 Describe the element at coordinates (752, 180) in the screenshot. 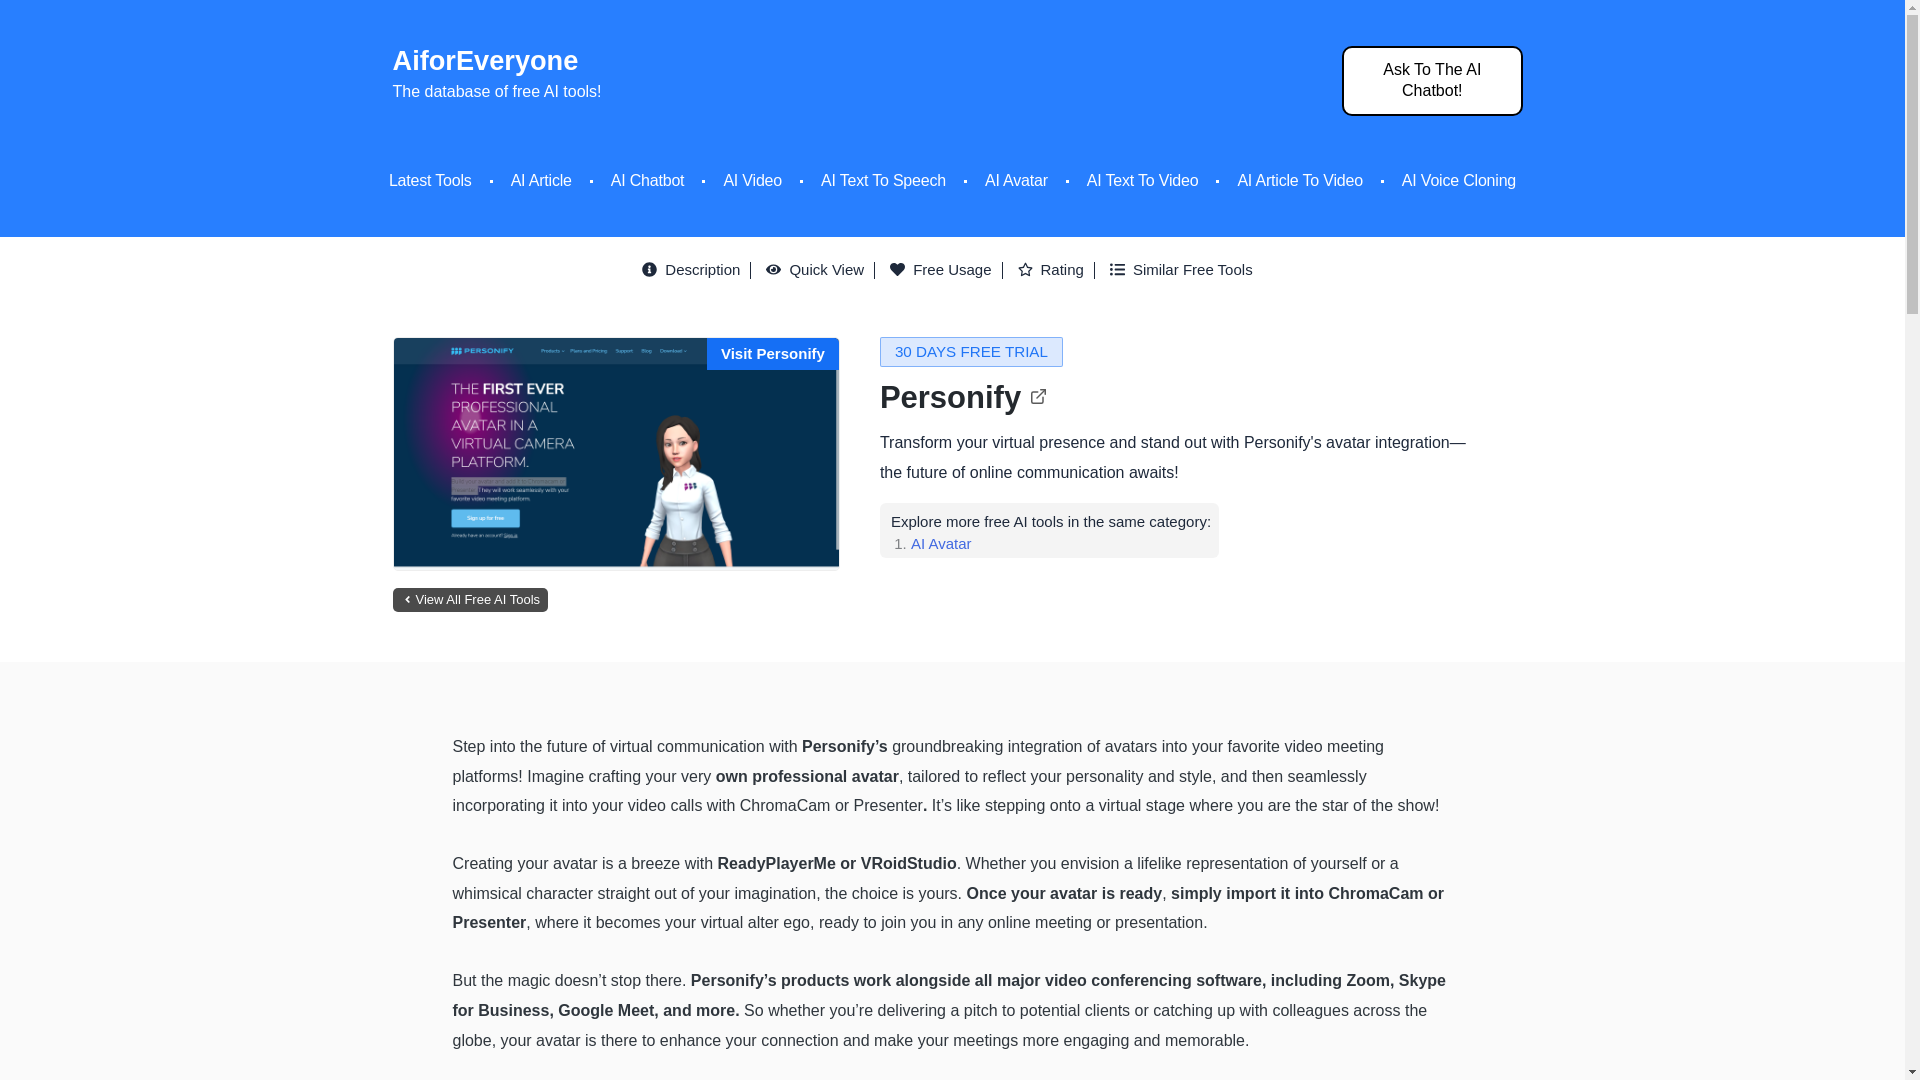

I see `AI Video` at that location.